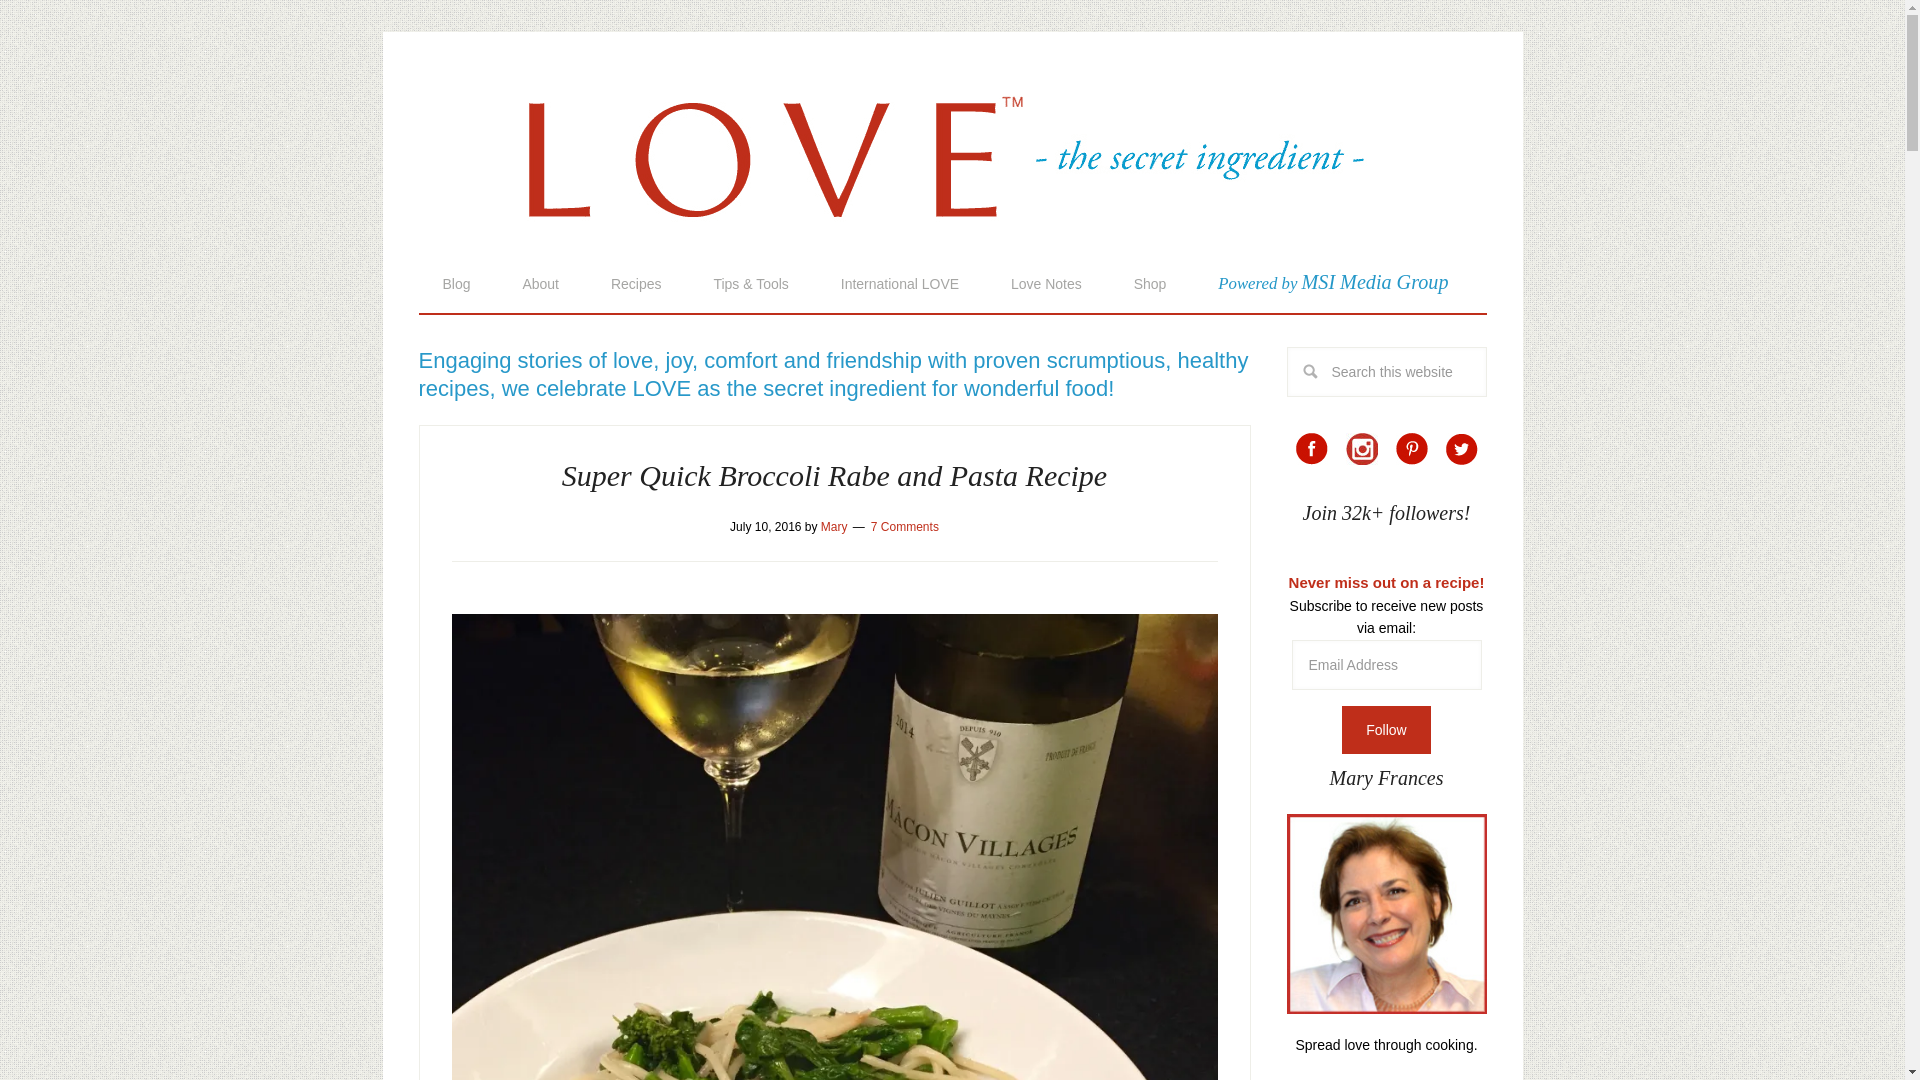  What do you see at coordinates (900, 284) in the screenshot?
I see `International LOVE` at bounding box center [900, 284].